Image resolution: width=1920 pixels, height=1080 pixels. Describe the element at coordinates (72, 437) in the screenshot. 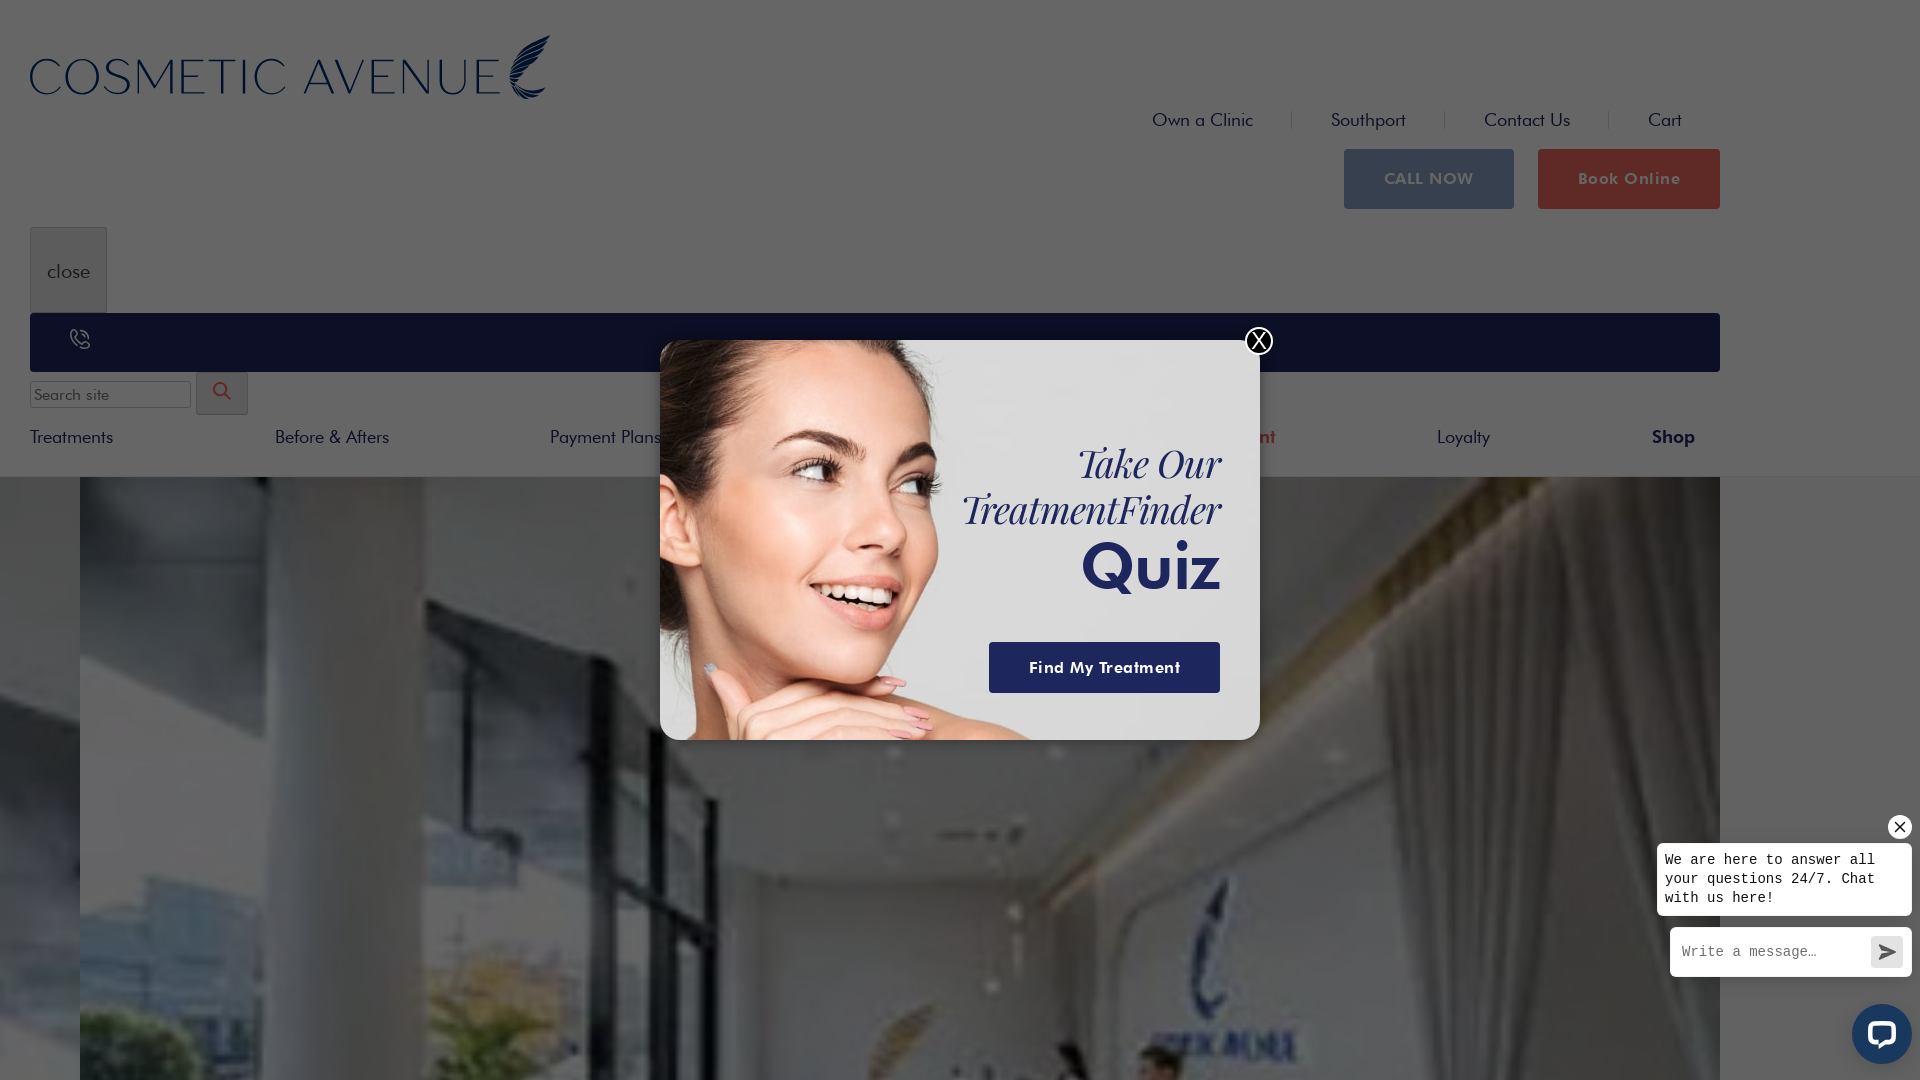

I see `Treatments` at that location.